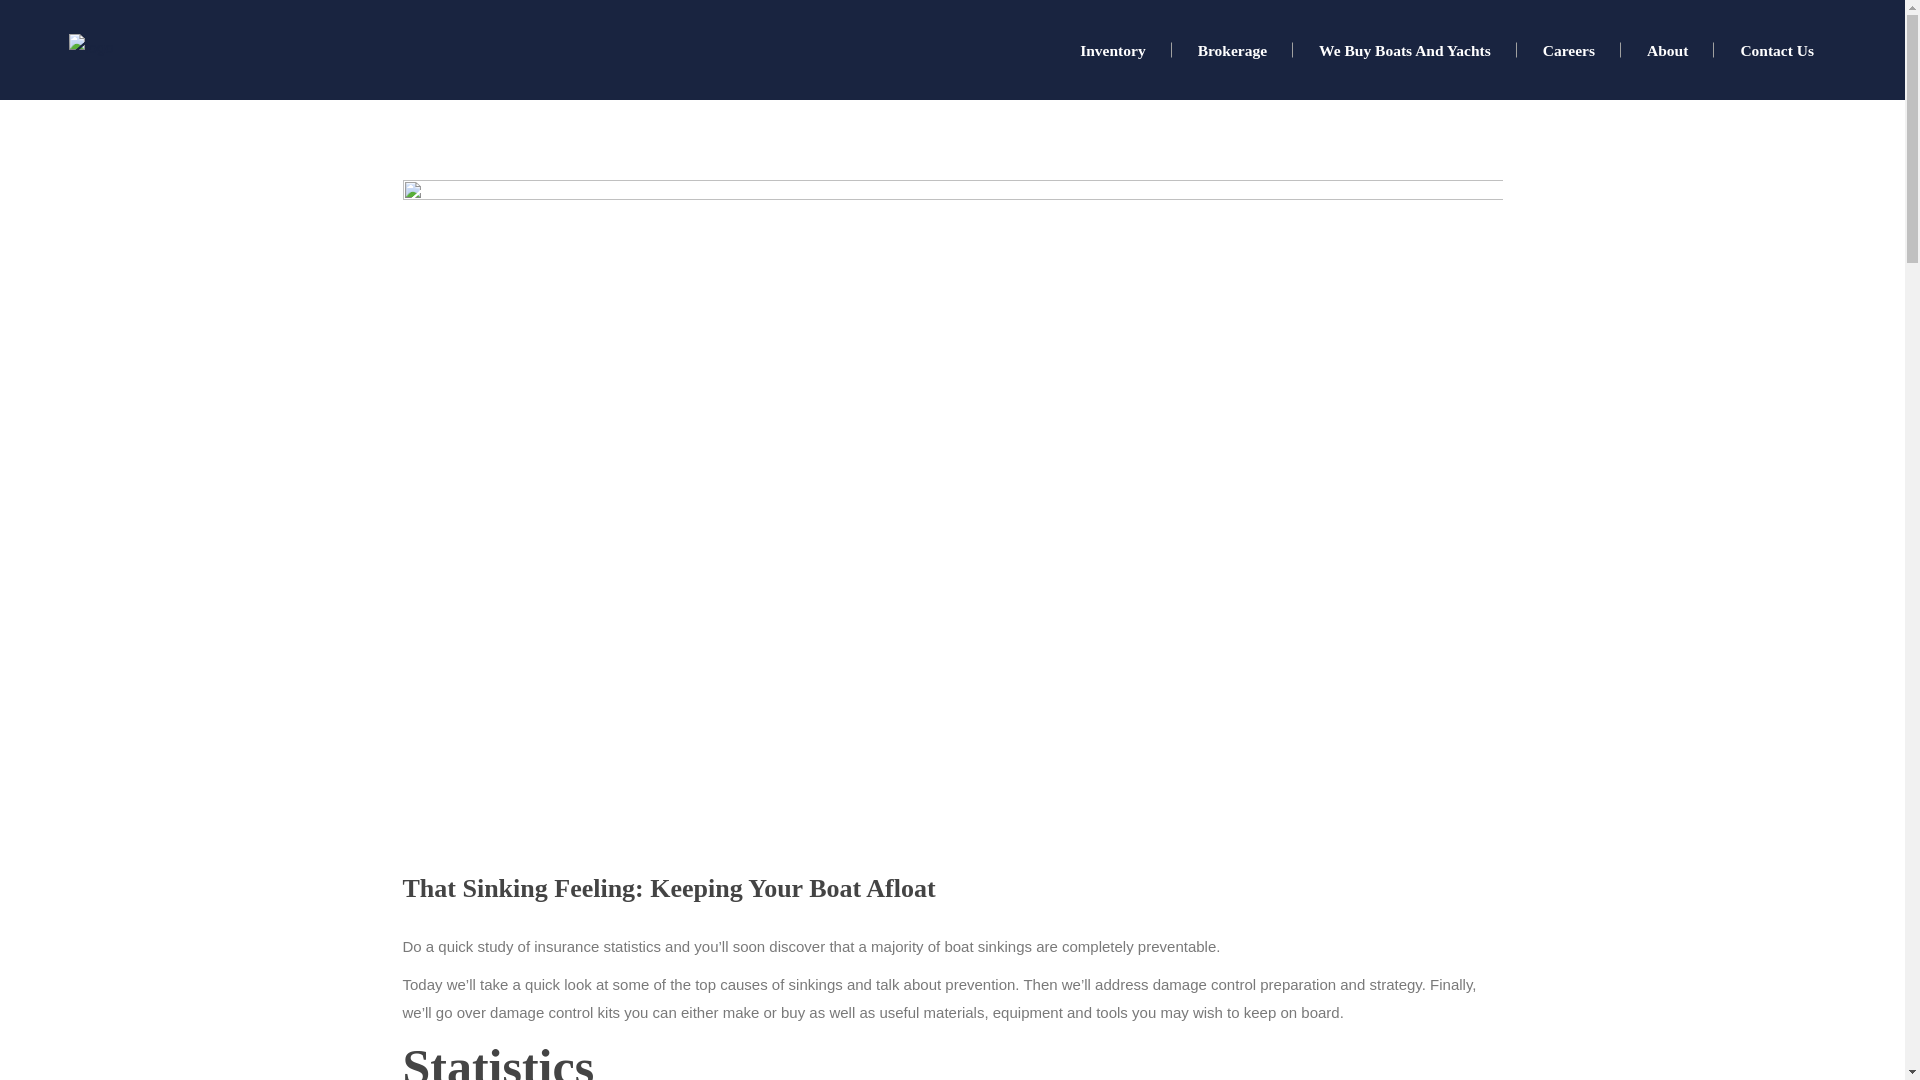 This screenshot has height=1080, width=1920. What do you see at coordinates (1112, 50) in the screenshot?
I see `Inventory` at bounding box center [1112, 50].